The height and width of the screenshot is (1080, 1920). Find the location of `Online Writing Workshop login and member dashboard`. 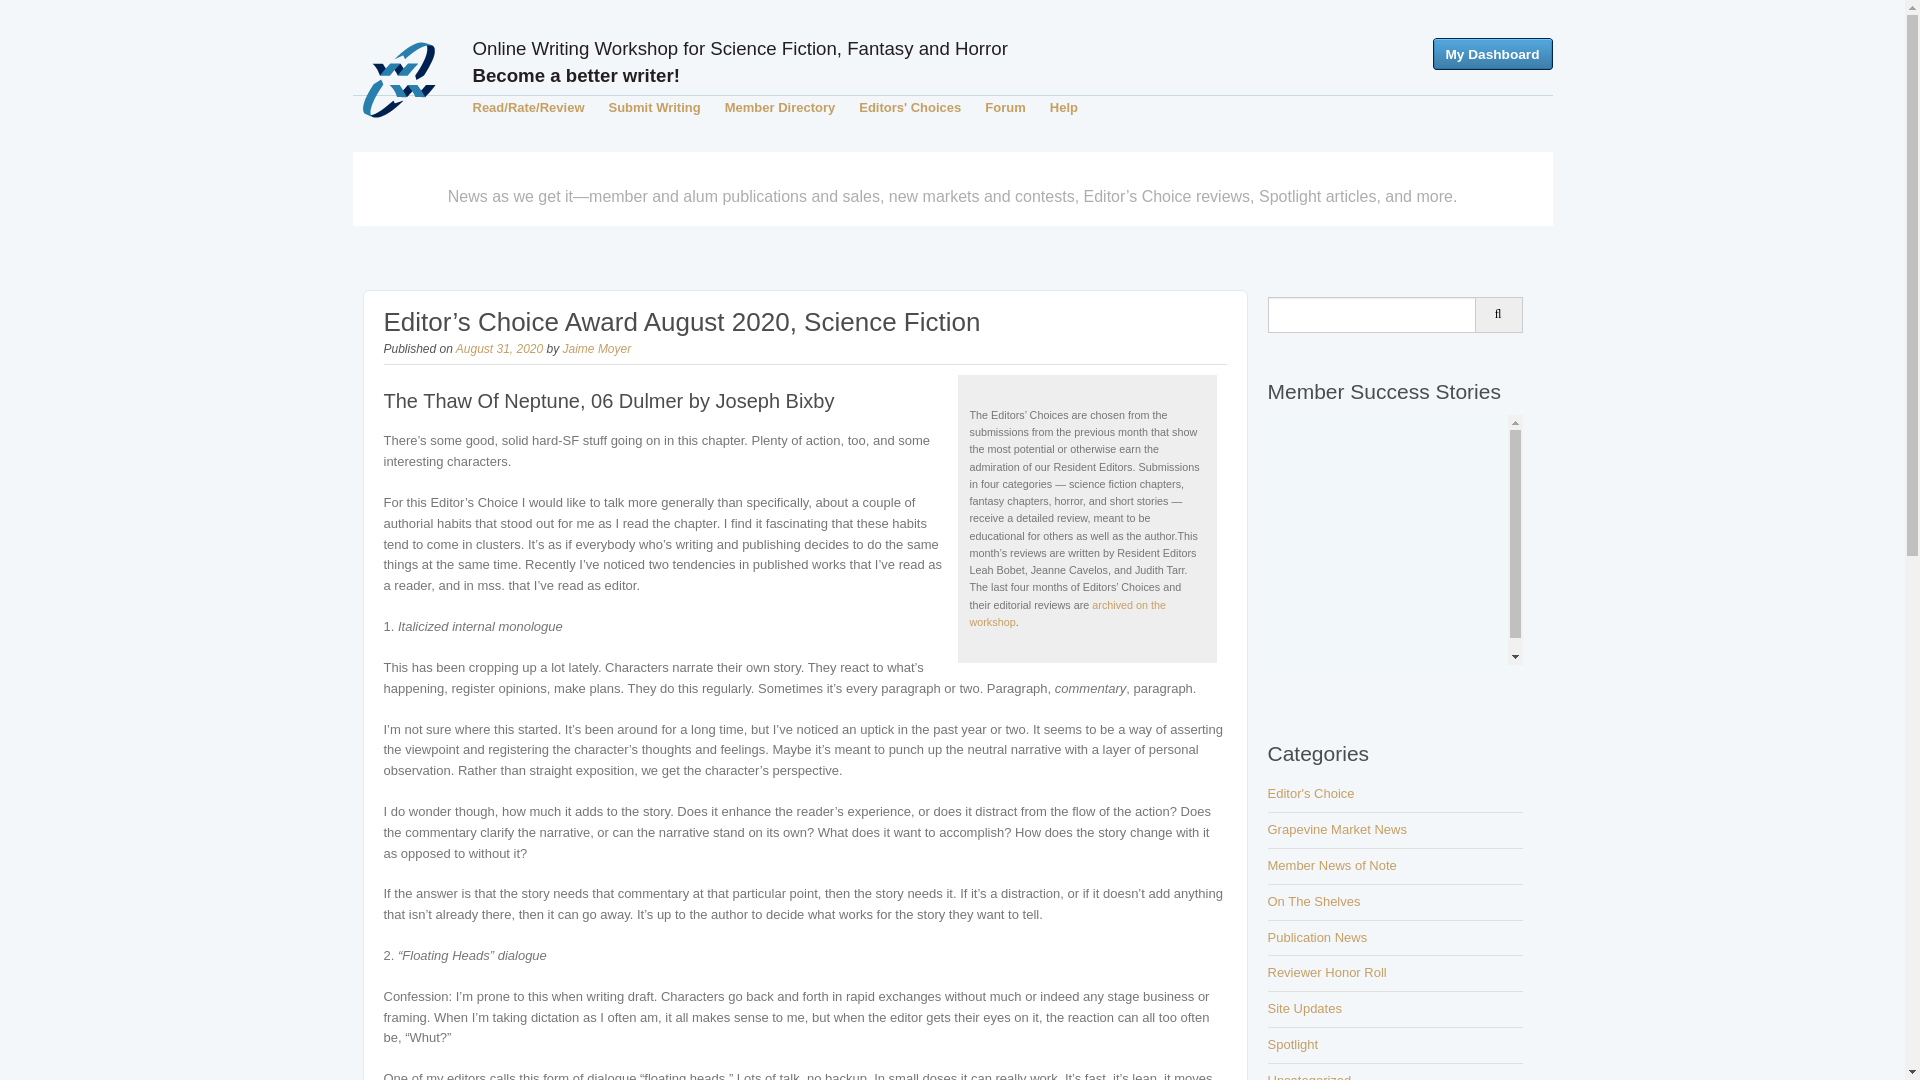

Online Writing Workshop login and member dashboard is located at coordinates (1492, 54).